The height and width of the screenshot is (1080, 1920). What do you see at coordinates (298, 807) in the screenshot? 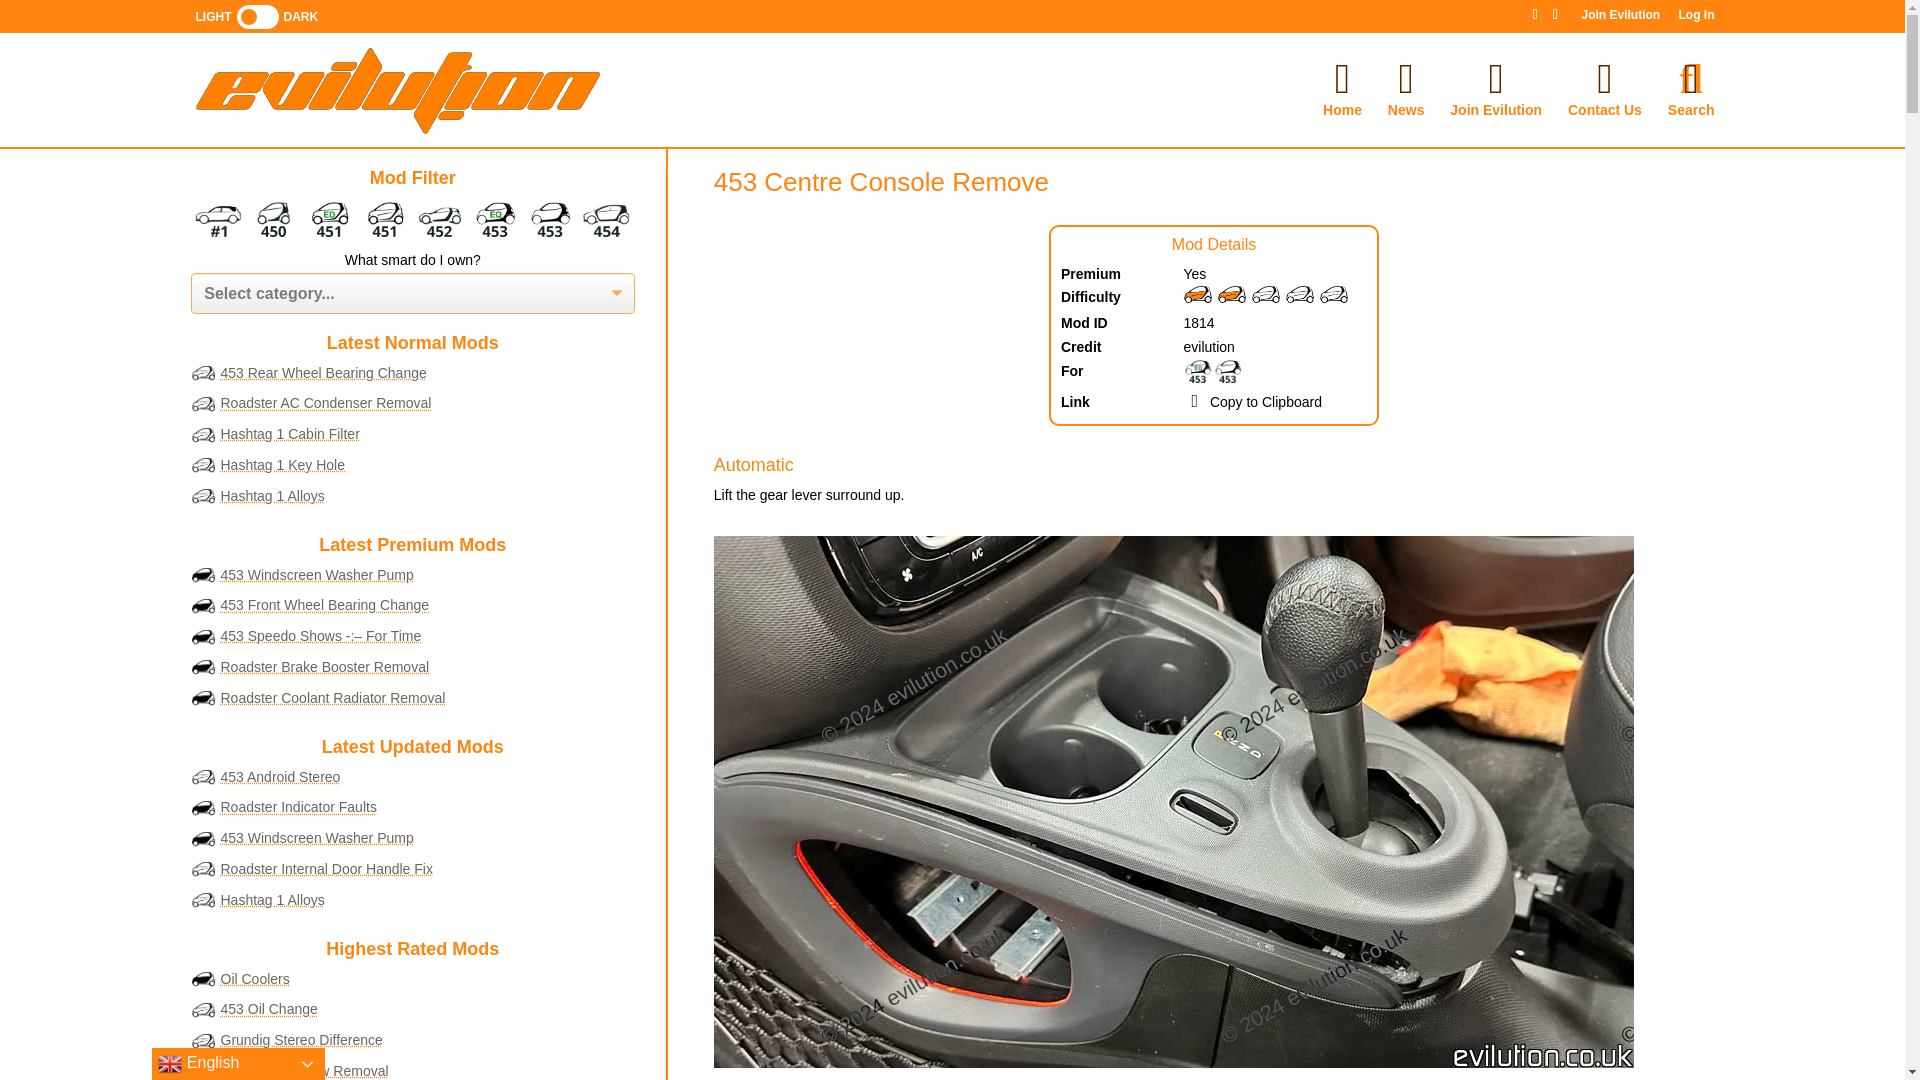
I see `Roadster Indicator Faults` at bounding box center [298, 807].